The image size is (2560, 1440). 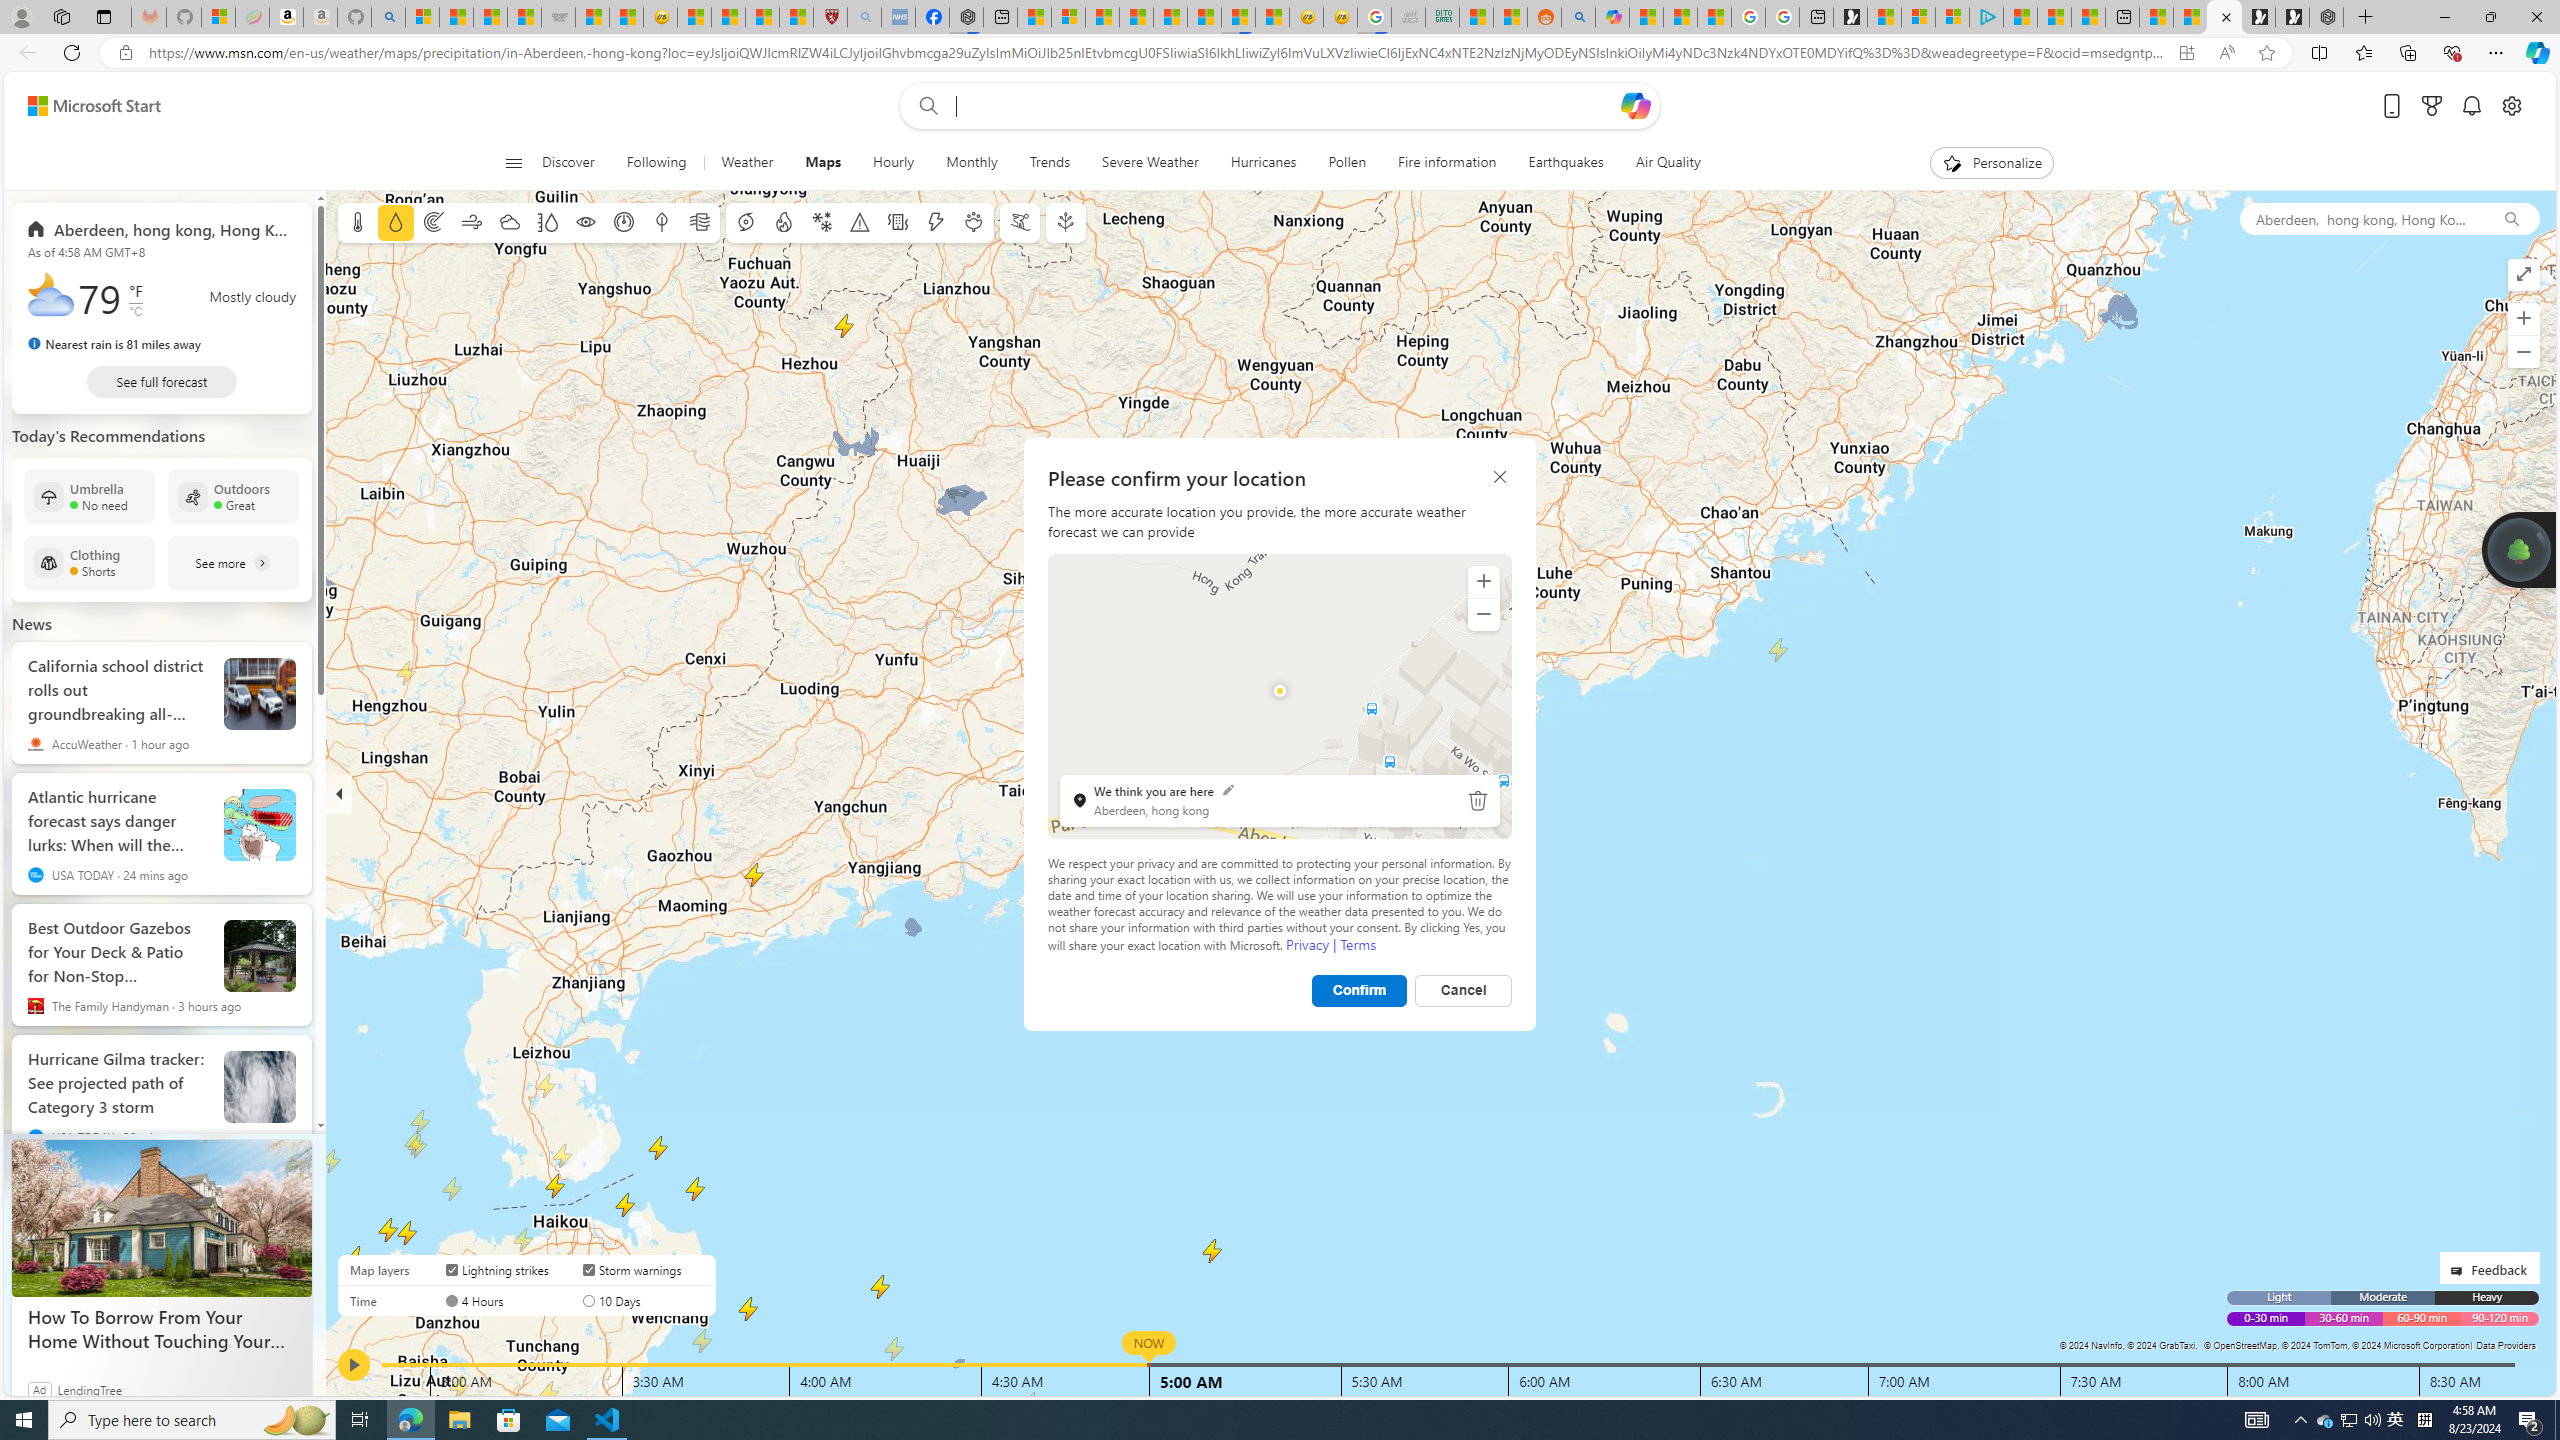 What do you see at coordinates (1346, 163) in the screenshot?
I see `Pollen` at bounding box center [1346, 163].